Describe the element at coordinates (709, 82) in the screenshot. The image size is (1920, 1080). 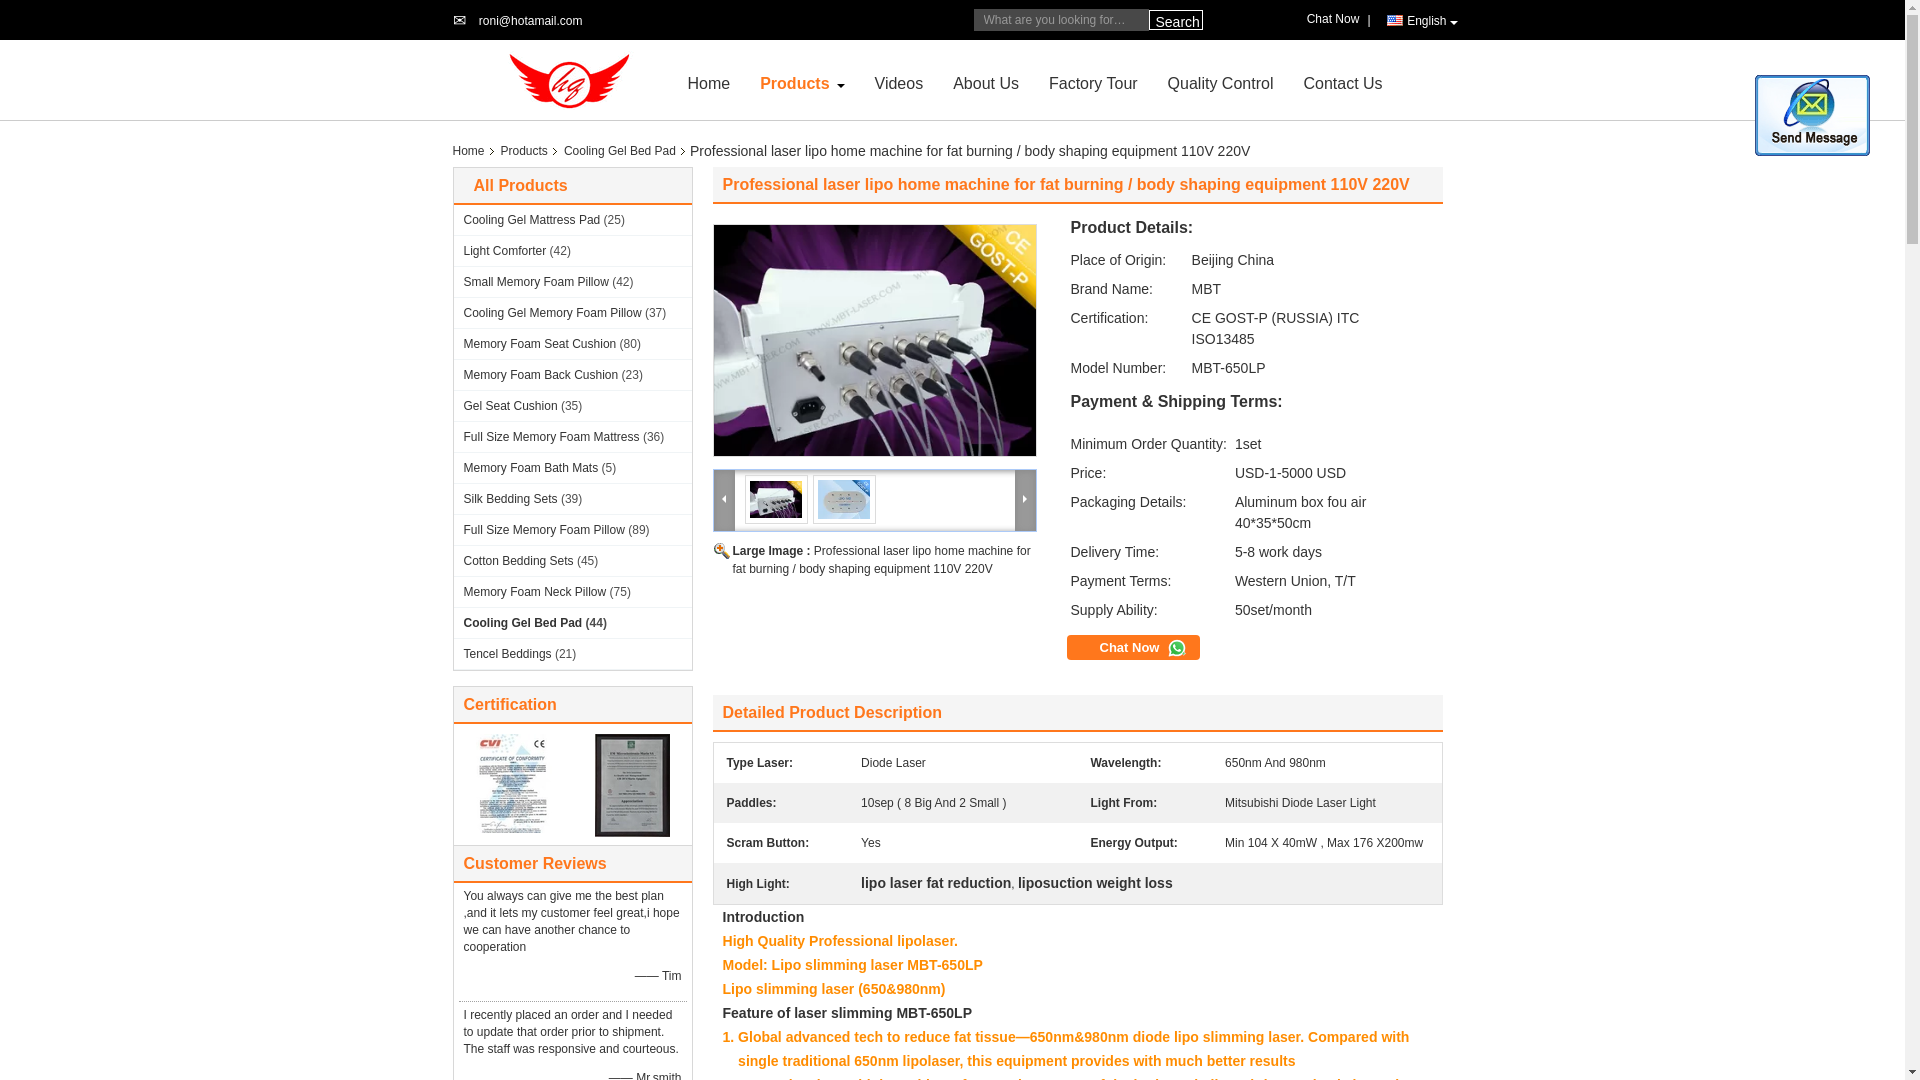
I see `Home` at that location.